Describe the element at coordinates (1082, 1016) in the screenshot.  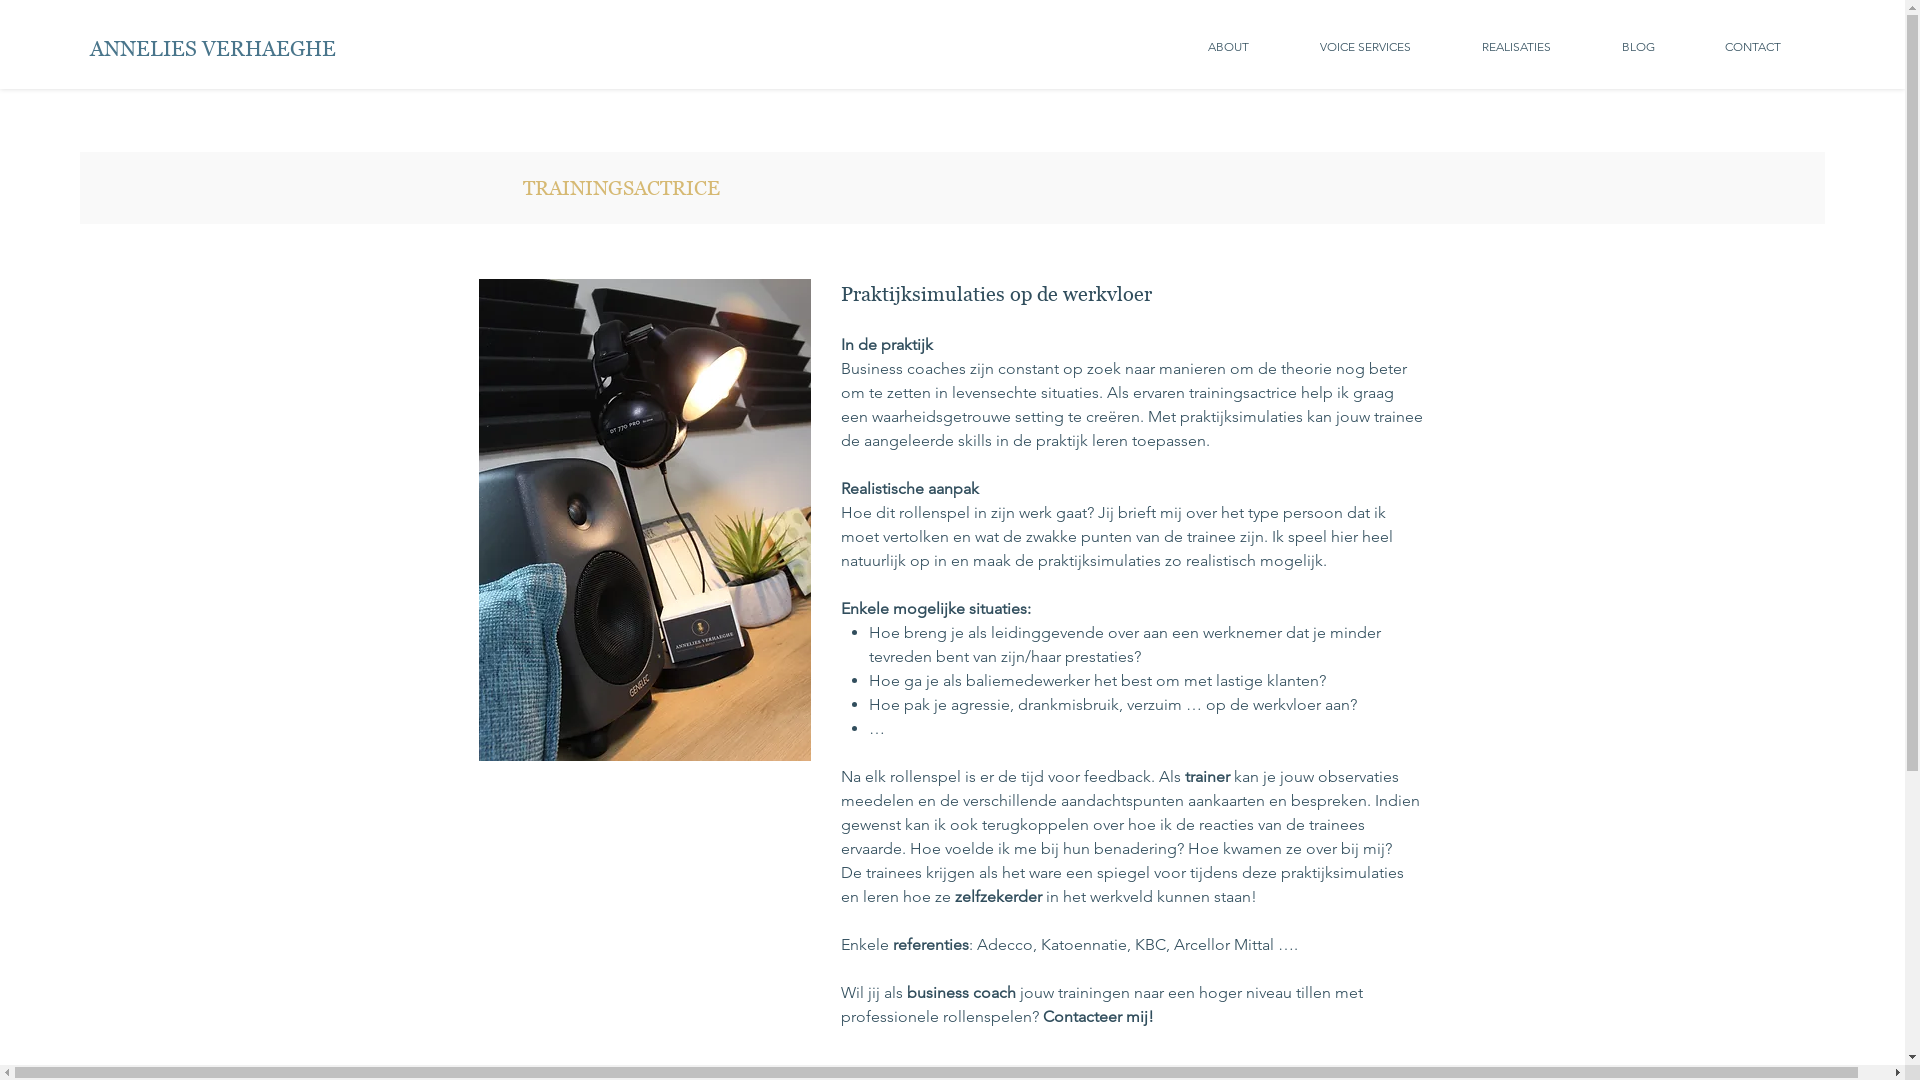
I see `Contacteer` at that location.